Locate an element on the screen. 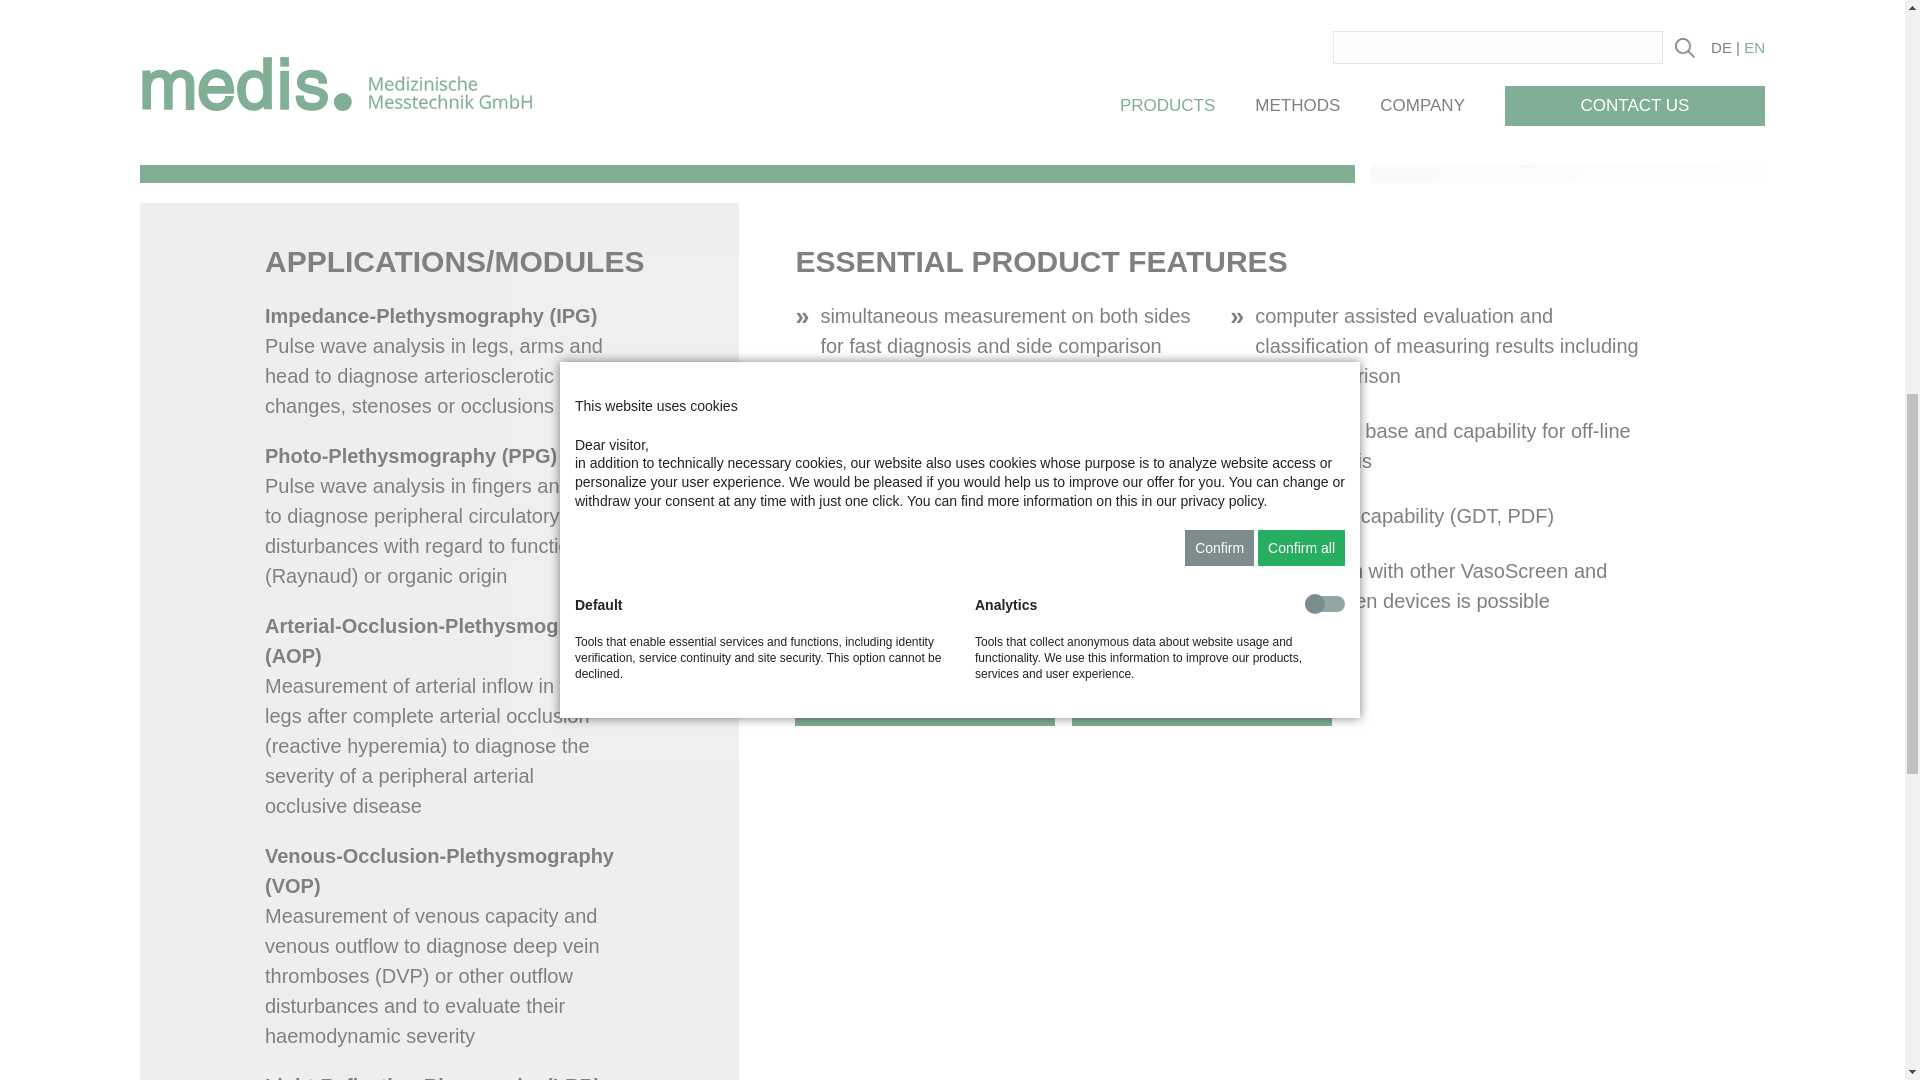  Manual is located at coordinates (1202, 705).